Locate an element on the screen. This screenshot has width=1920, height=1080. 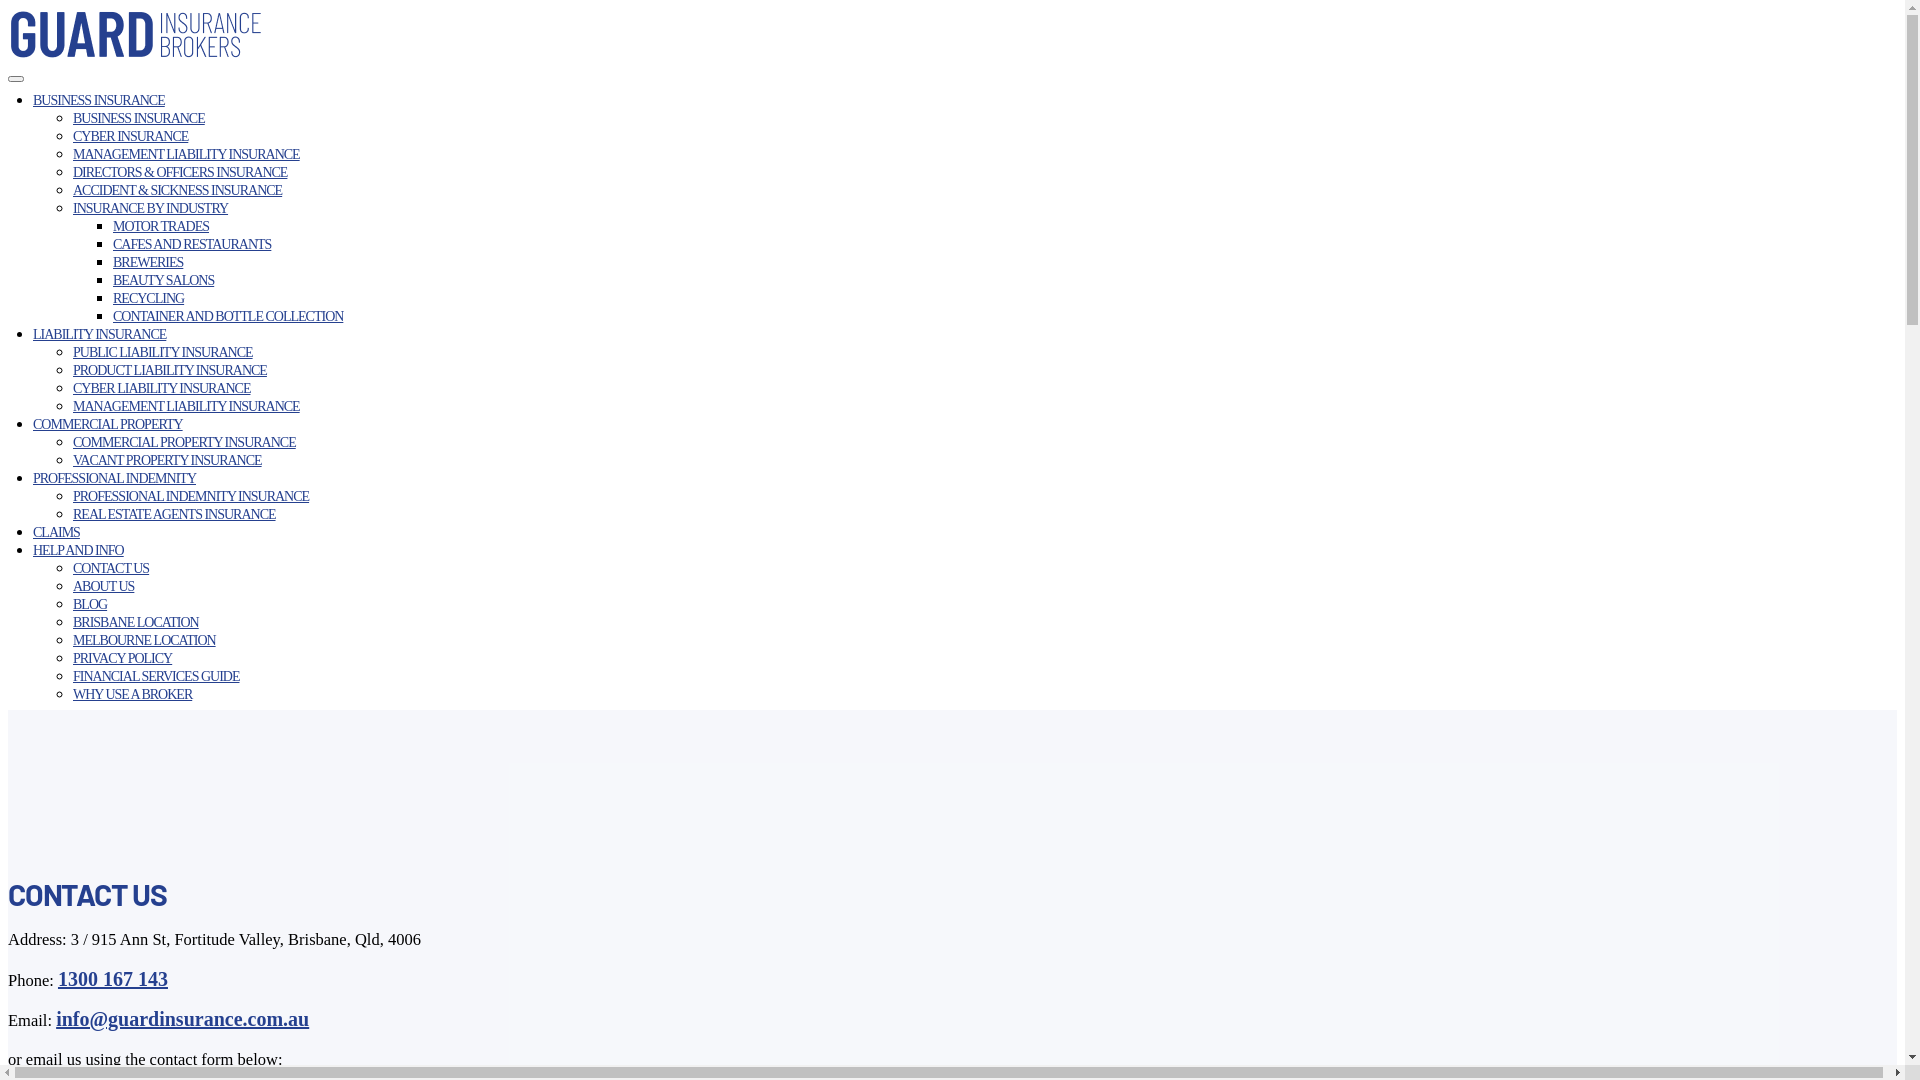
COMMERCIAL PROPERTY is located at coordinates (108, 424).